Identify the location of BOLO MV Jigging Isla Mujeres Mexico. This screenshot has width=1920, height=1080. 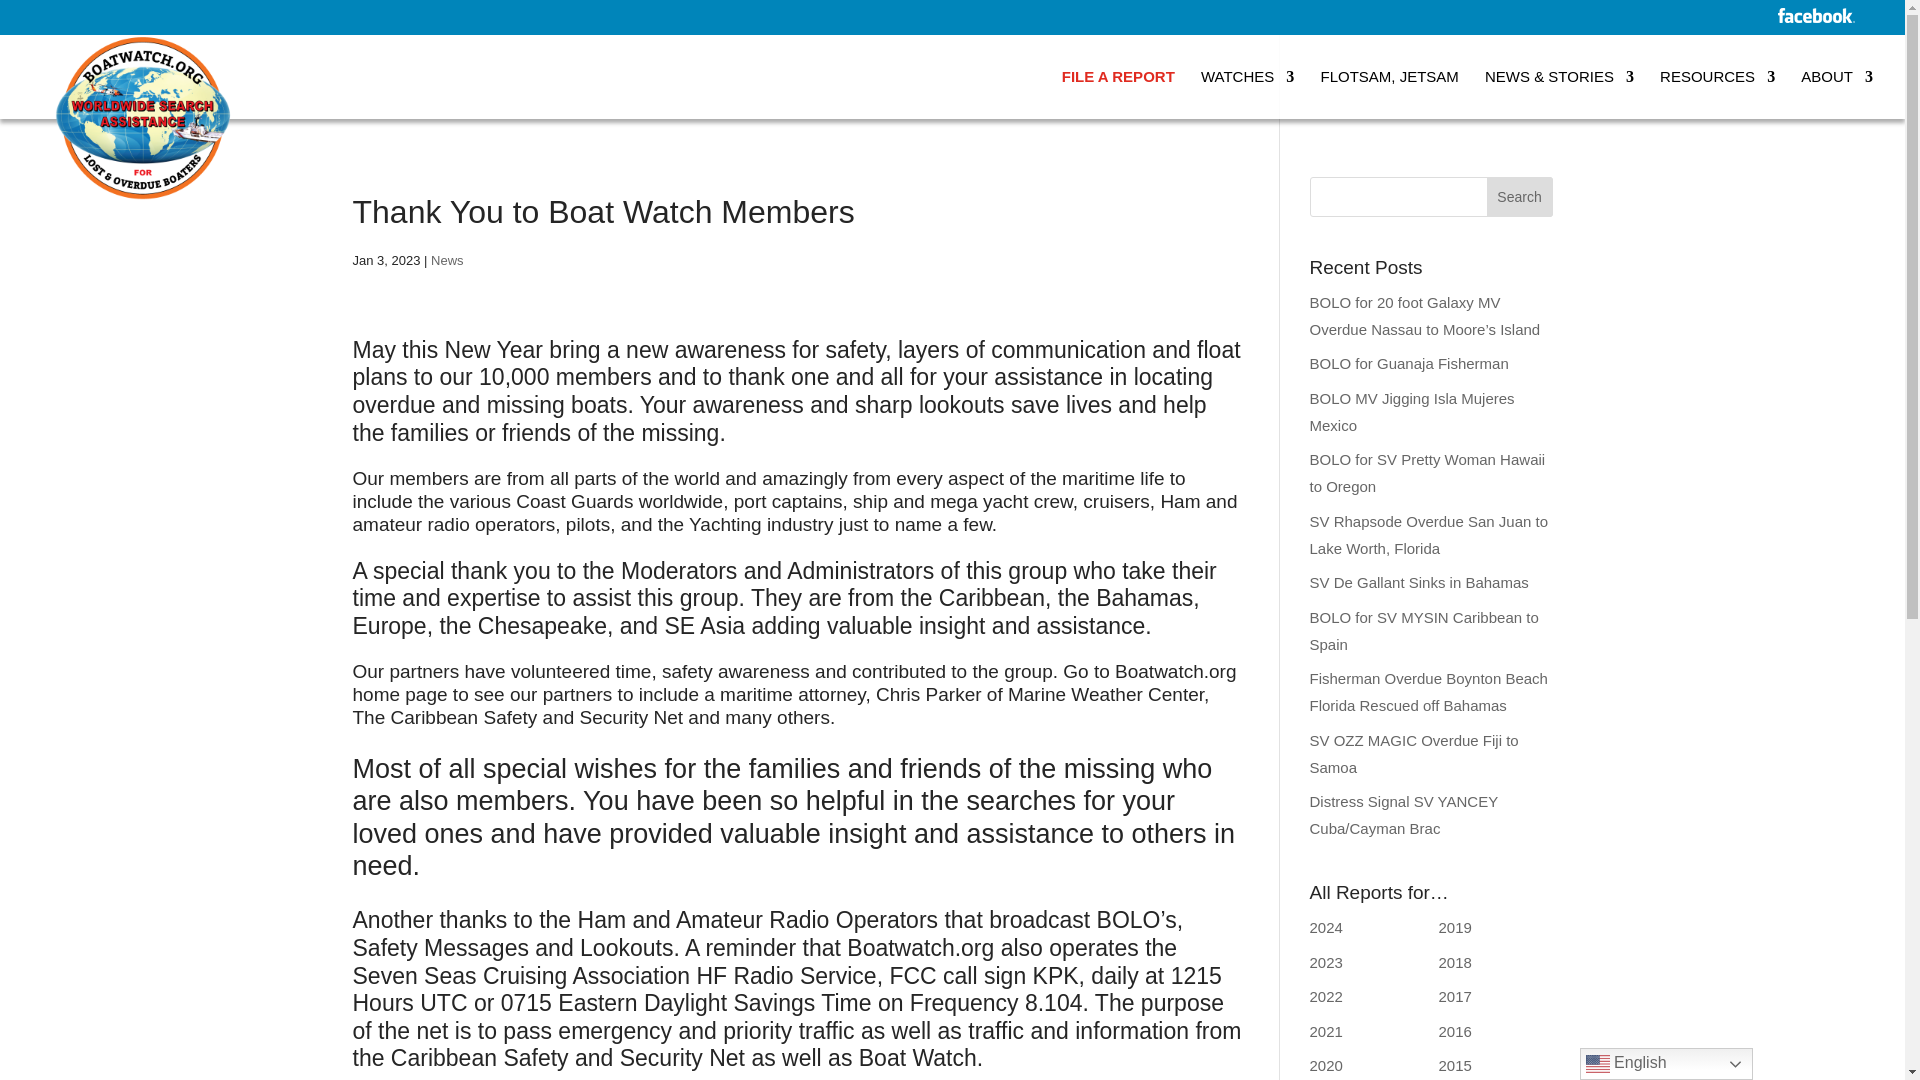
(1412, 412).